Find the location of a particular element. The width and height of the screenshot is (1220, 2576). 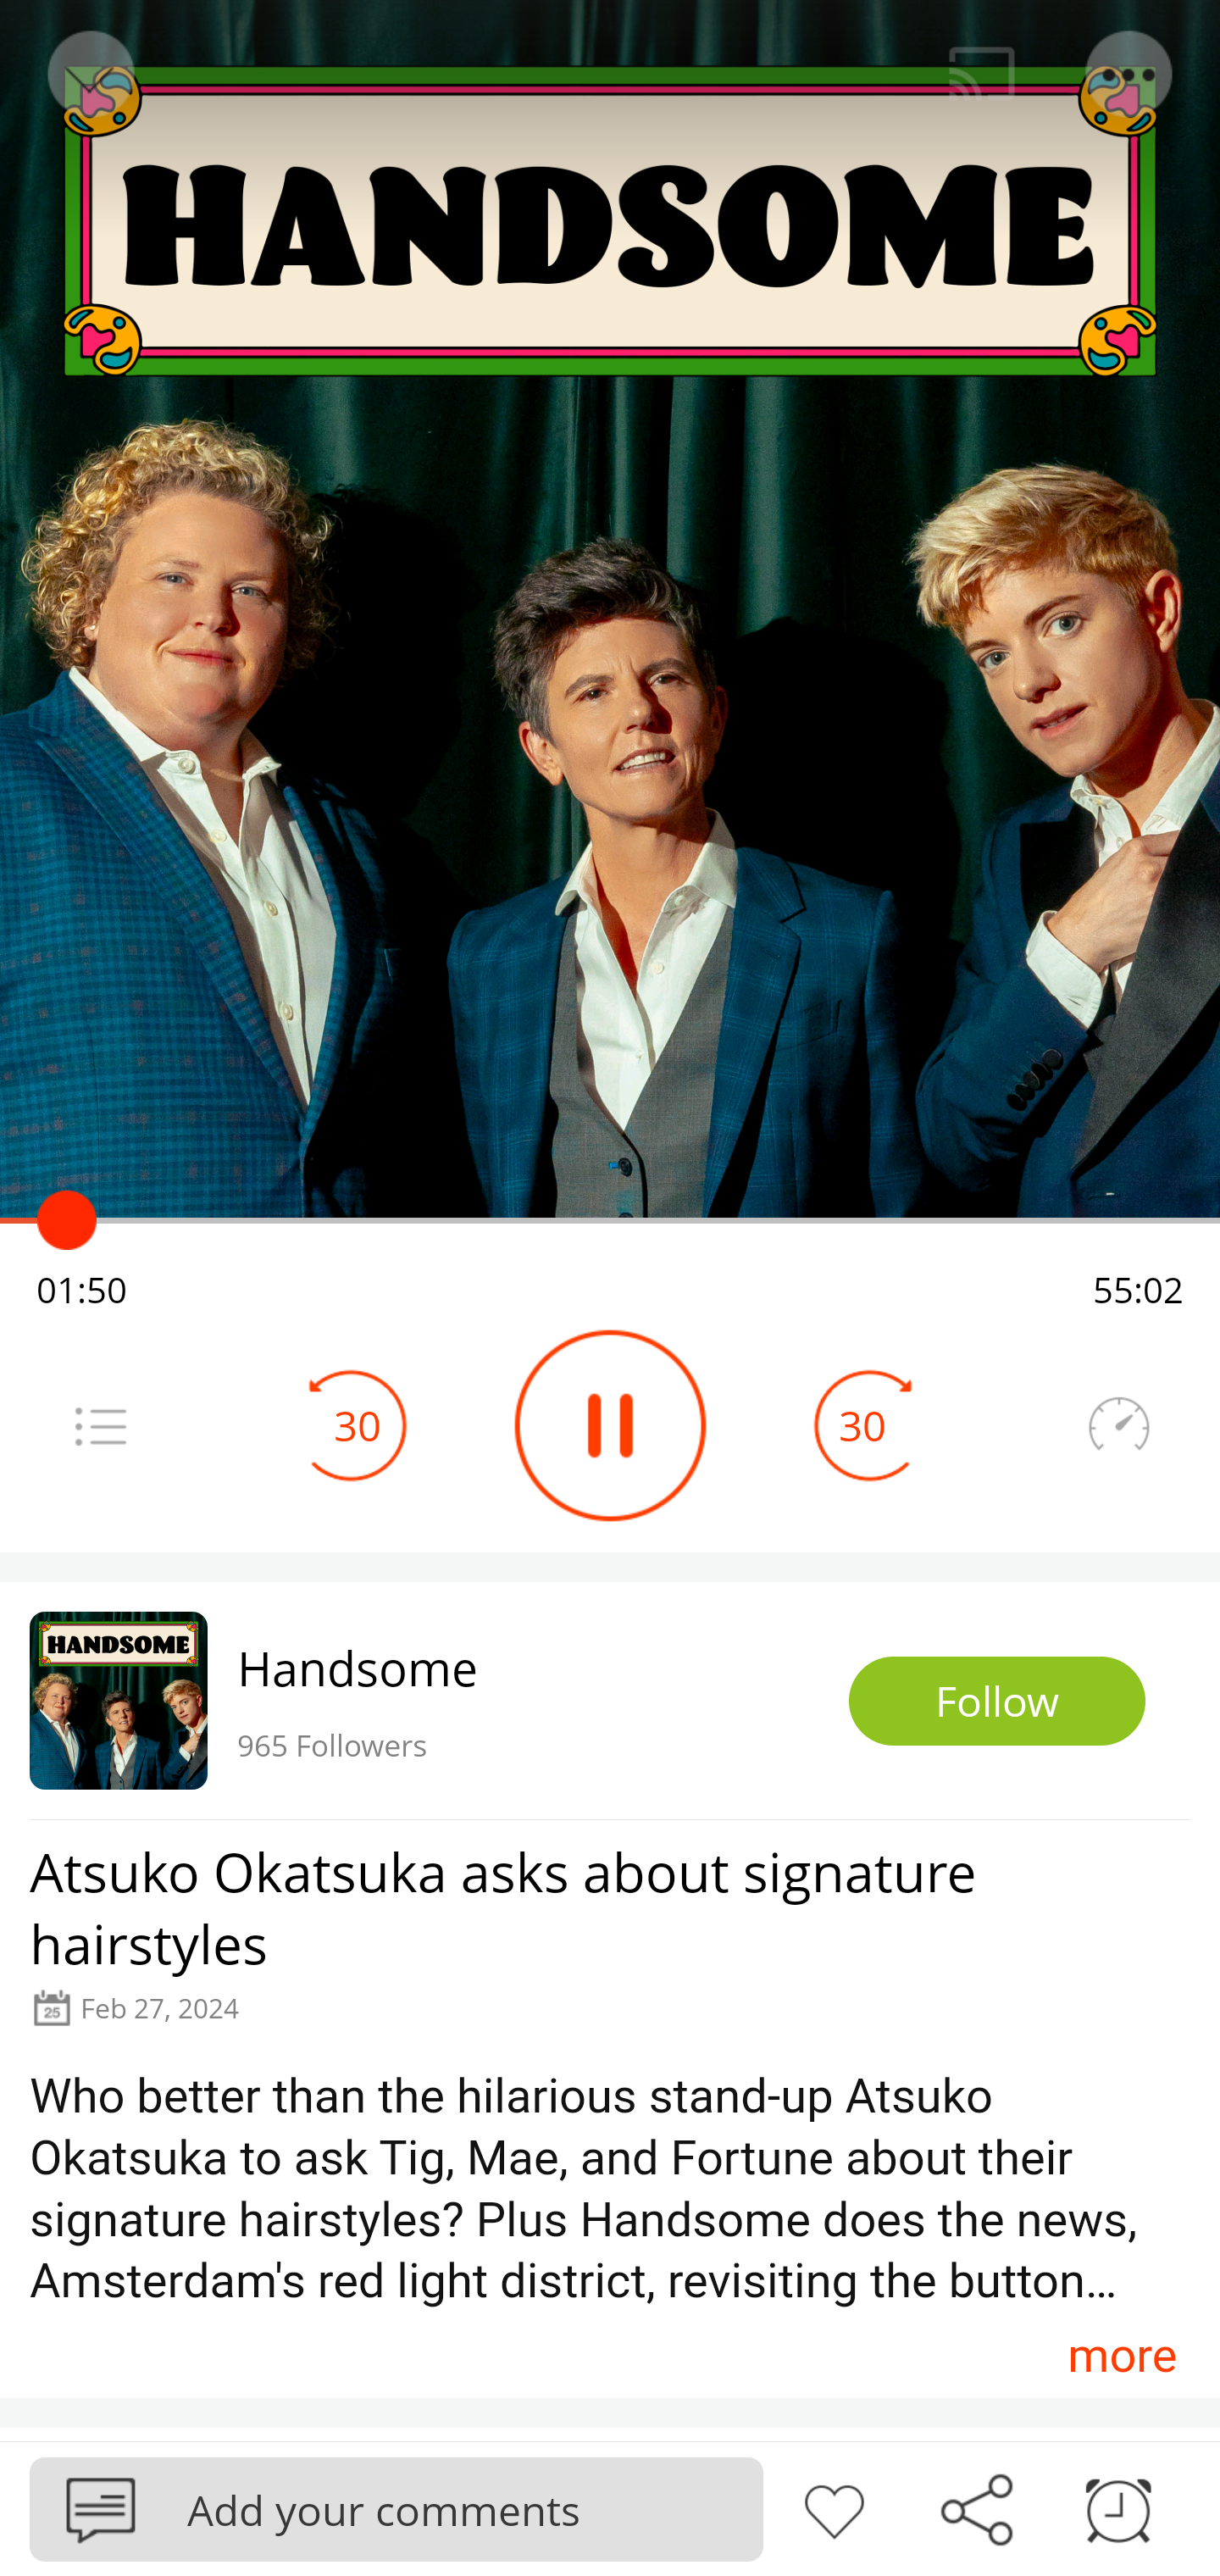

Menu is located at coordinates (1130, 75).